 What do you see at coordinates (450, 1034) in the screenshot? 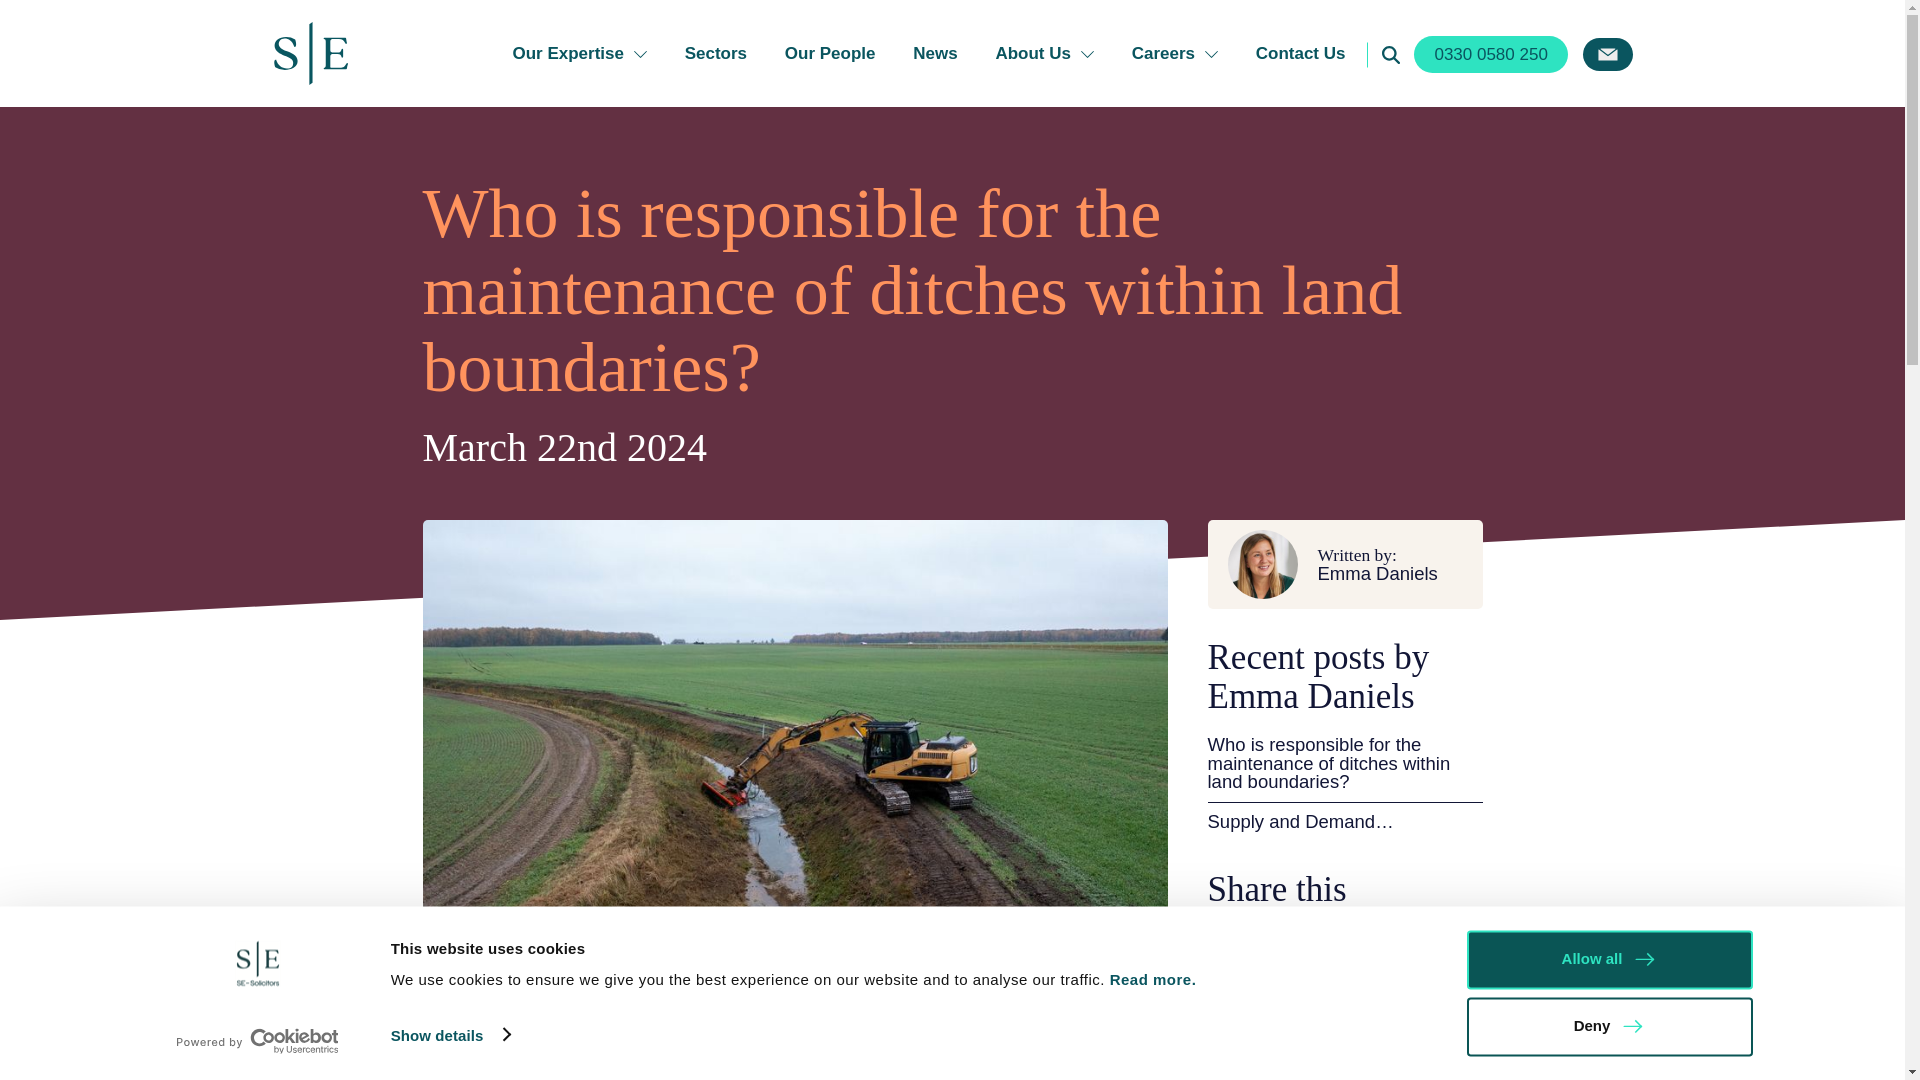
I see `Show details` at bounding box center [450, 1034].